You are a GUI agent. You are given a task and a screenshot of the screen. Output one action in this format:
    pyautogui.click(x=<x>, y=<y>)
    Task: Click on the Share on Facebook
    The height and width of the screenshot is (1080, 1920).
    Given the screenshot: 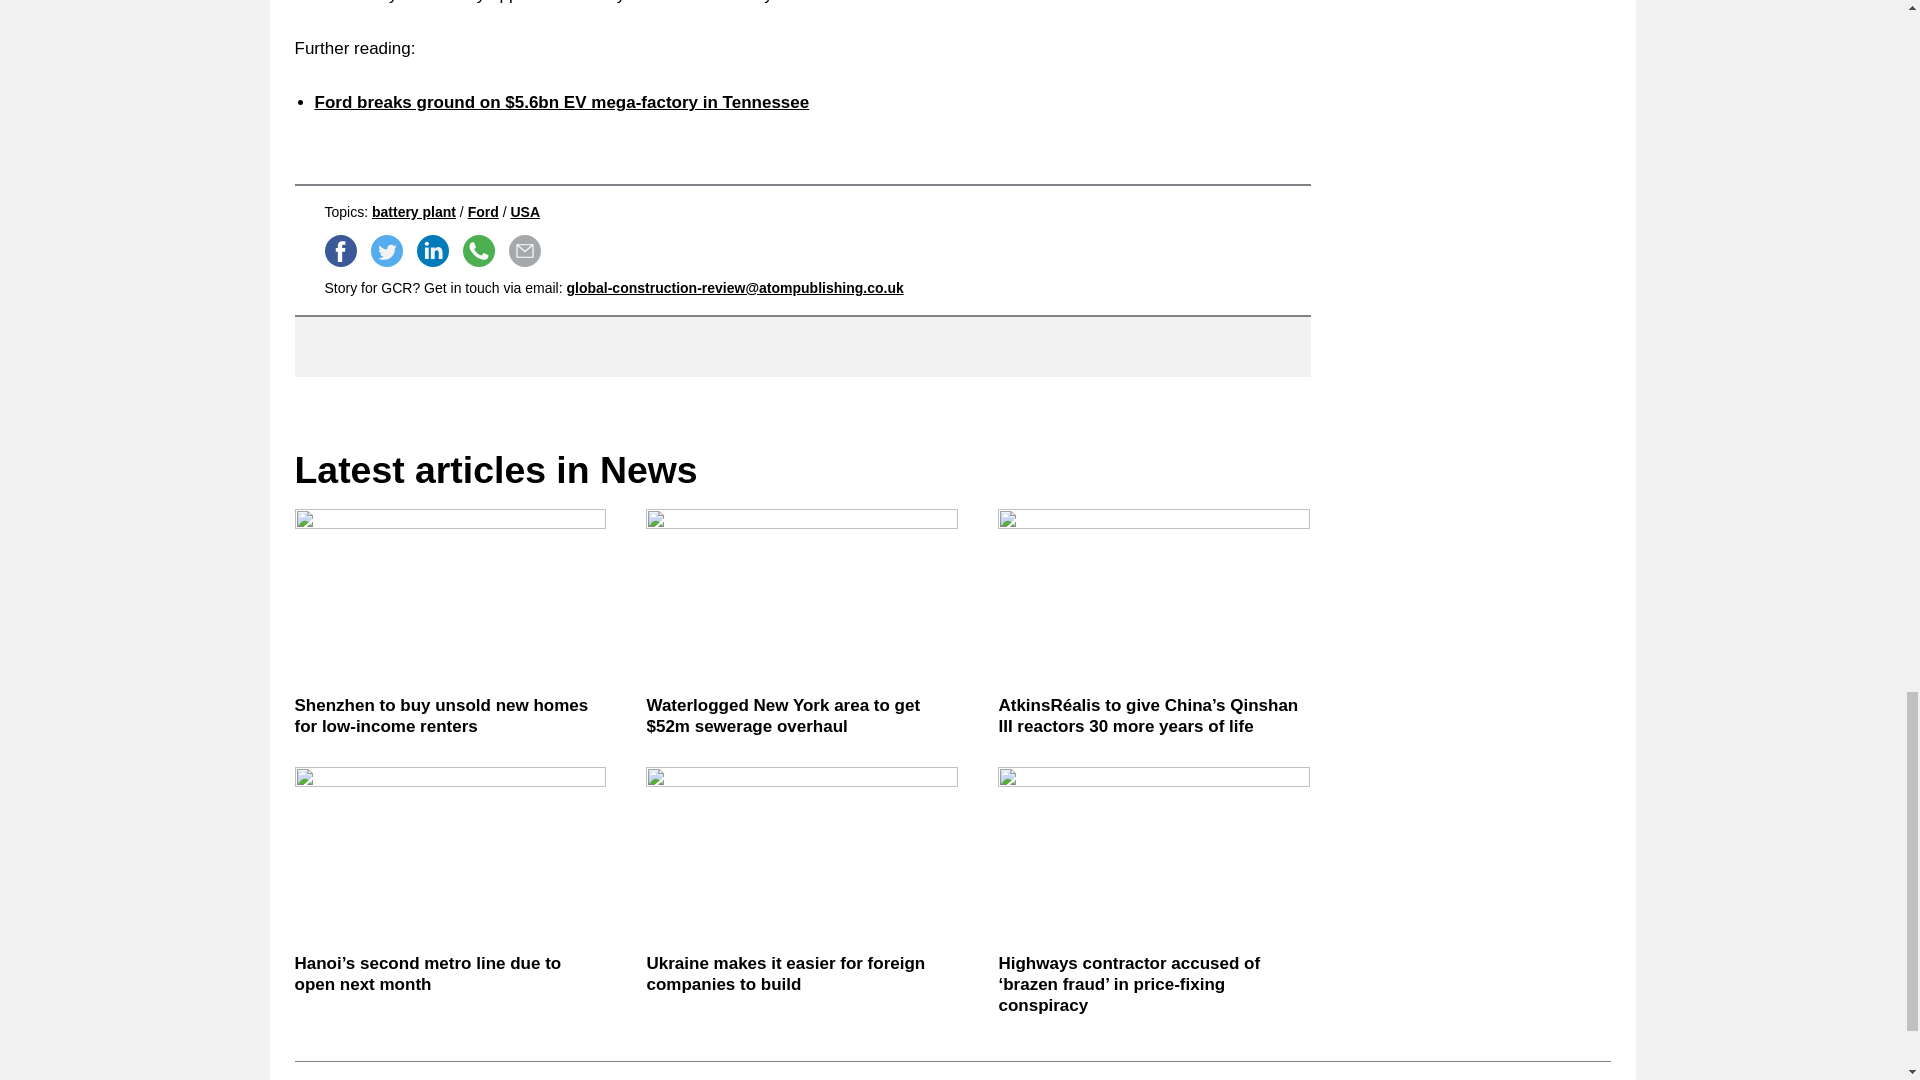 What is the action you would take?
    pyautogui.click(x=340, y=250)
    